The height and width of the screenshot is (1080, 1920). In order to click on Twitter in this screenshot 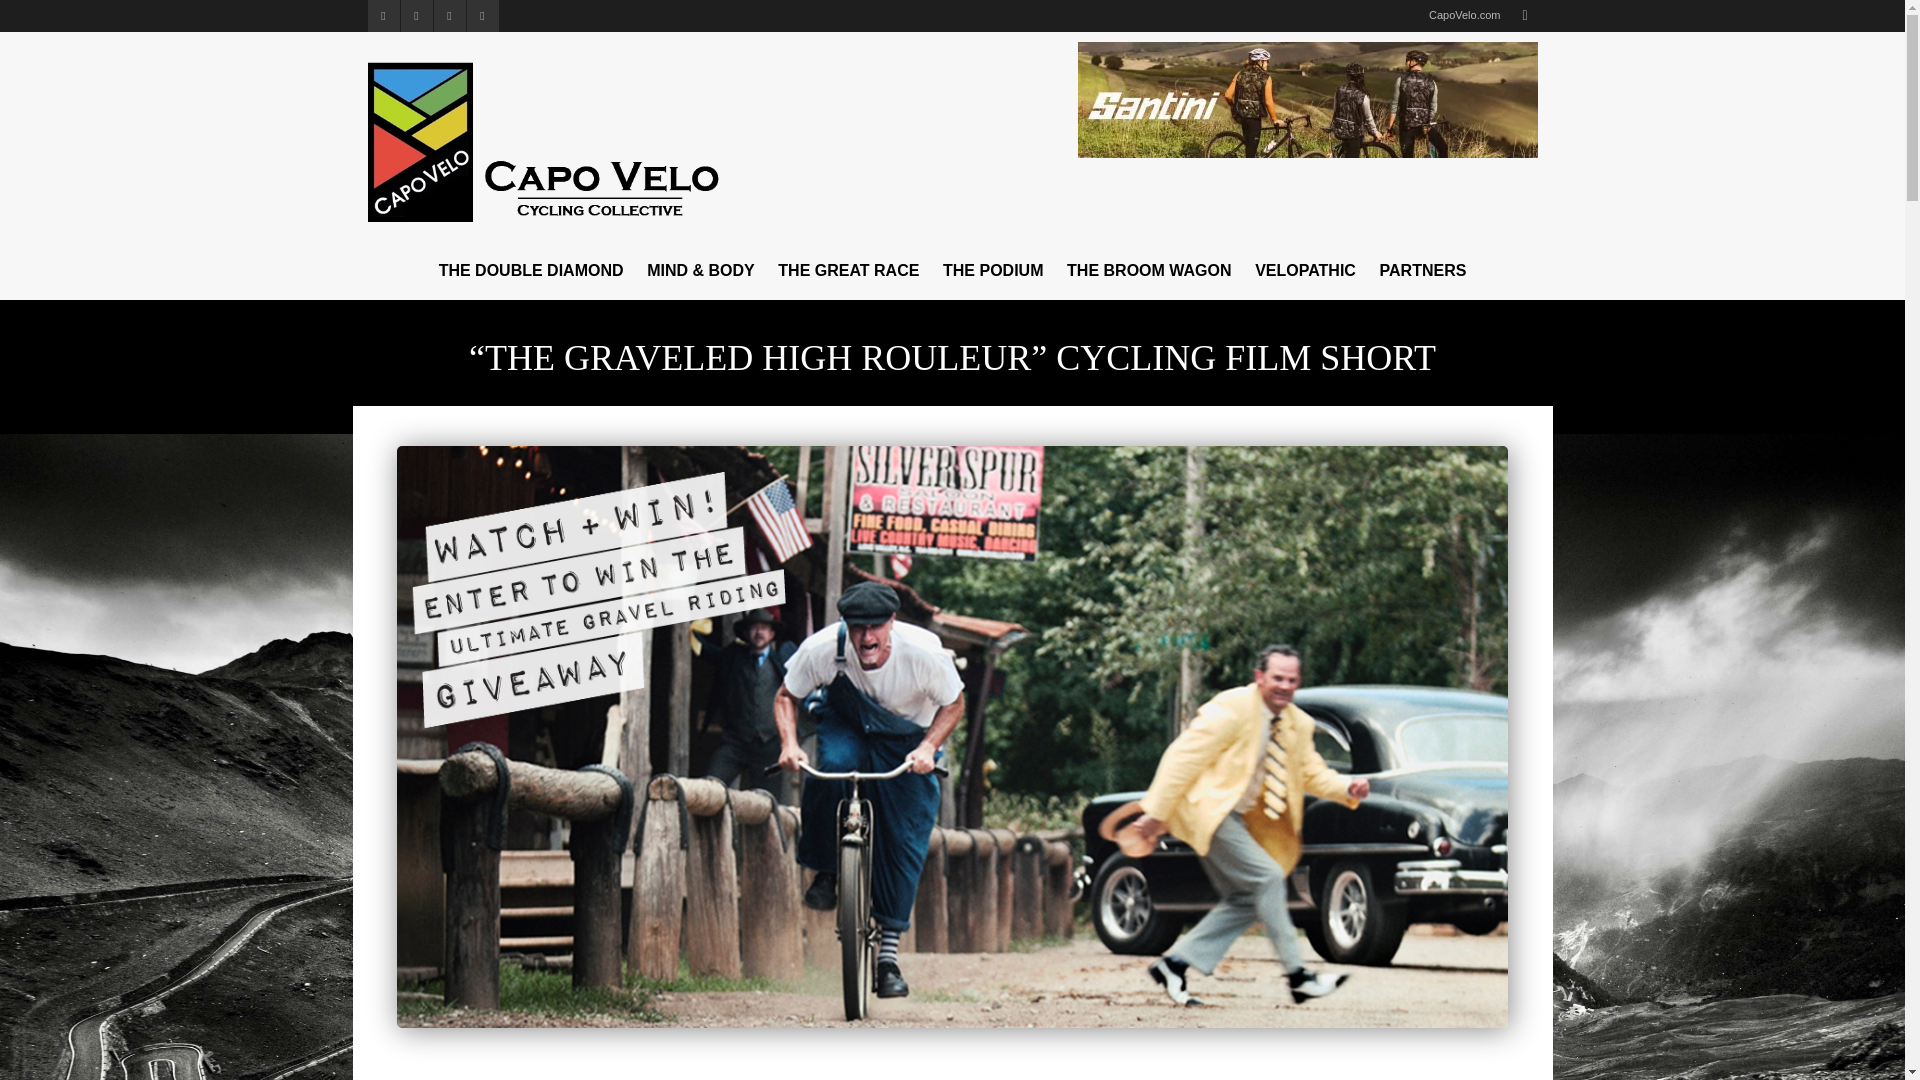, I will do `click(384, 16)`.